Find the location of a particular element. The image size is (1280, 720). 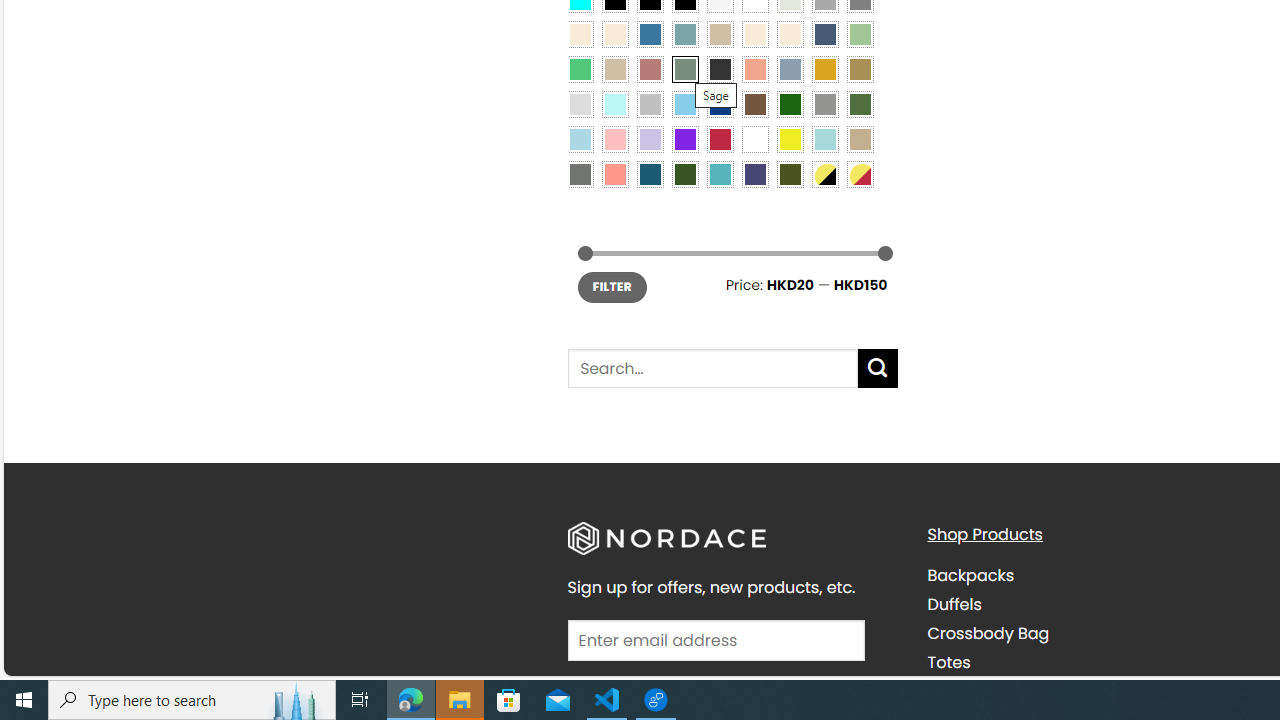

Rose is located at coordinates (650, 69).